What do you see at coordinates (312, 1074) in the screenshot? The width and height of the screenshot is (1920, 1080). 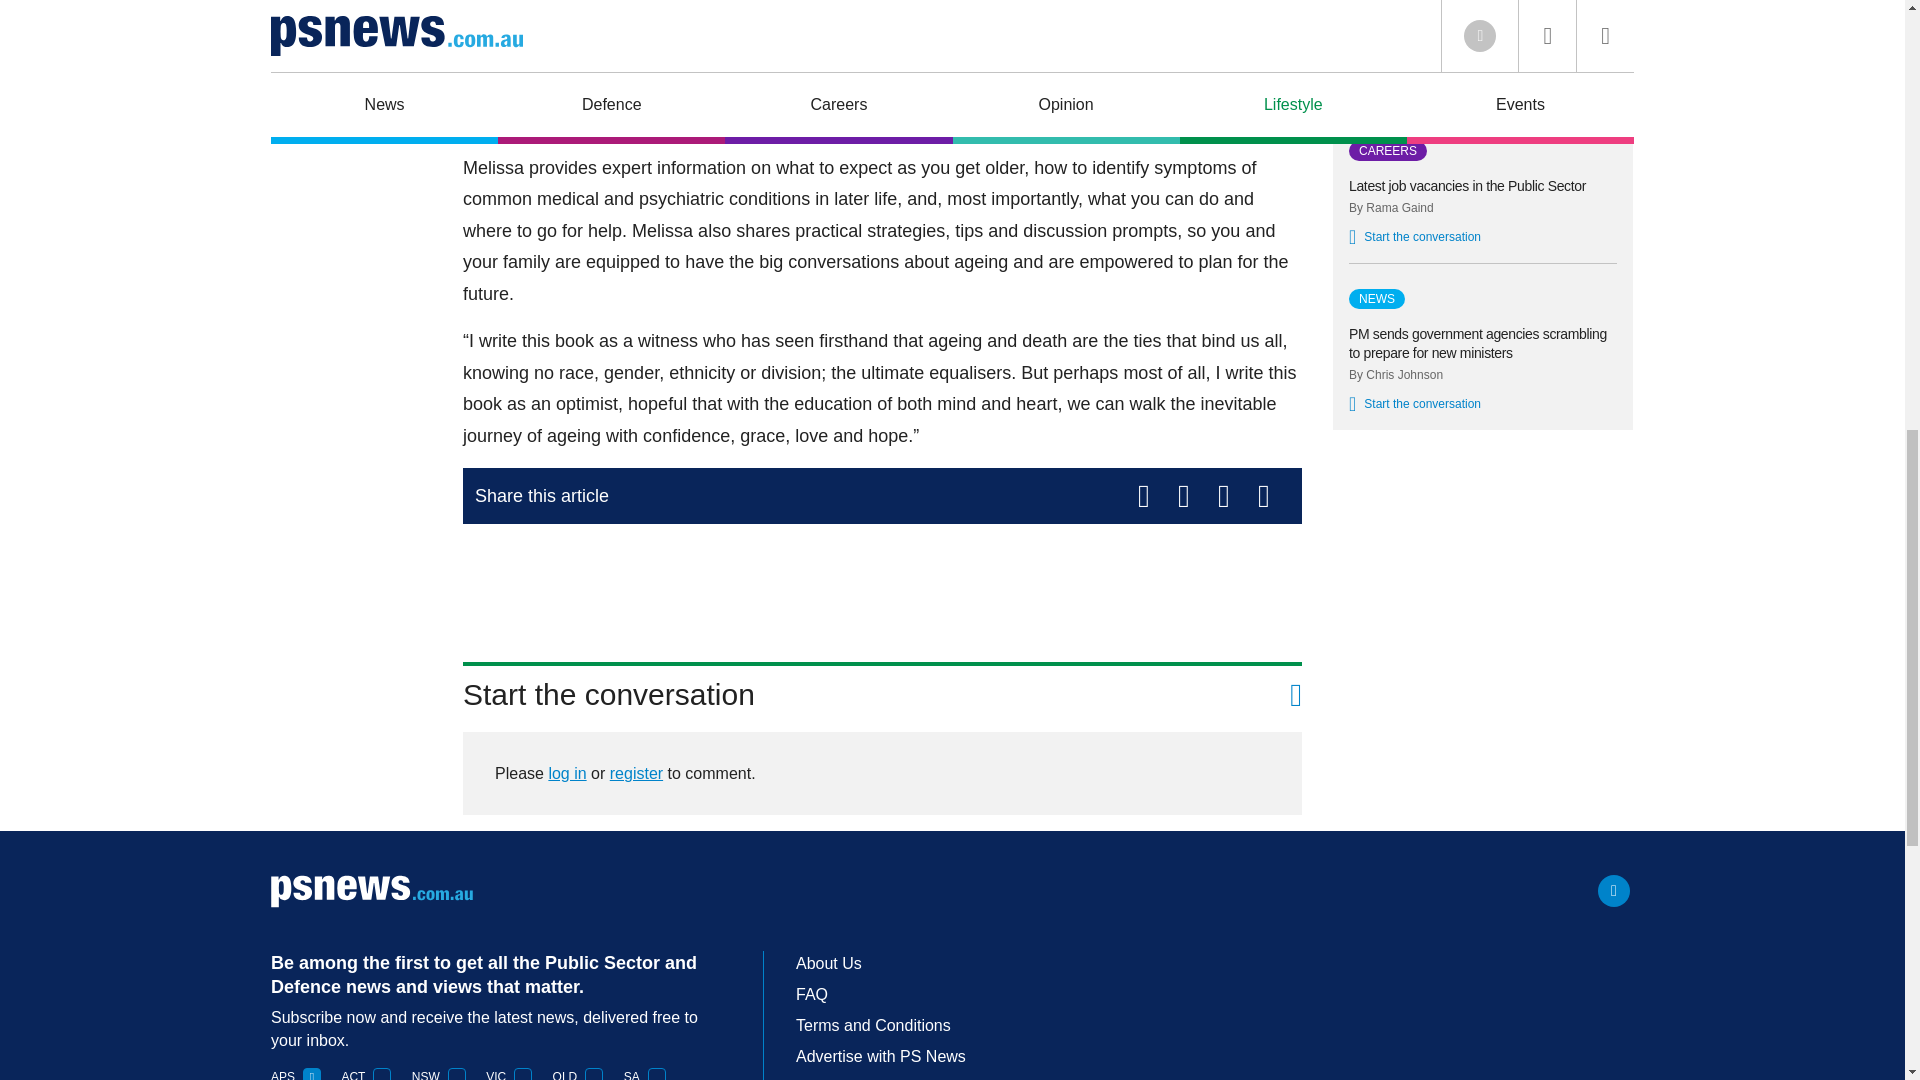 I see `1` at bounding box center [312, 1074].